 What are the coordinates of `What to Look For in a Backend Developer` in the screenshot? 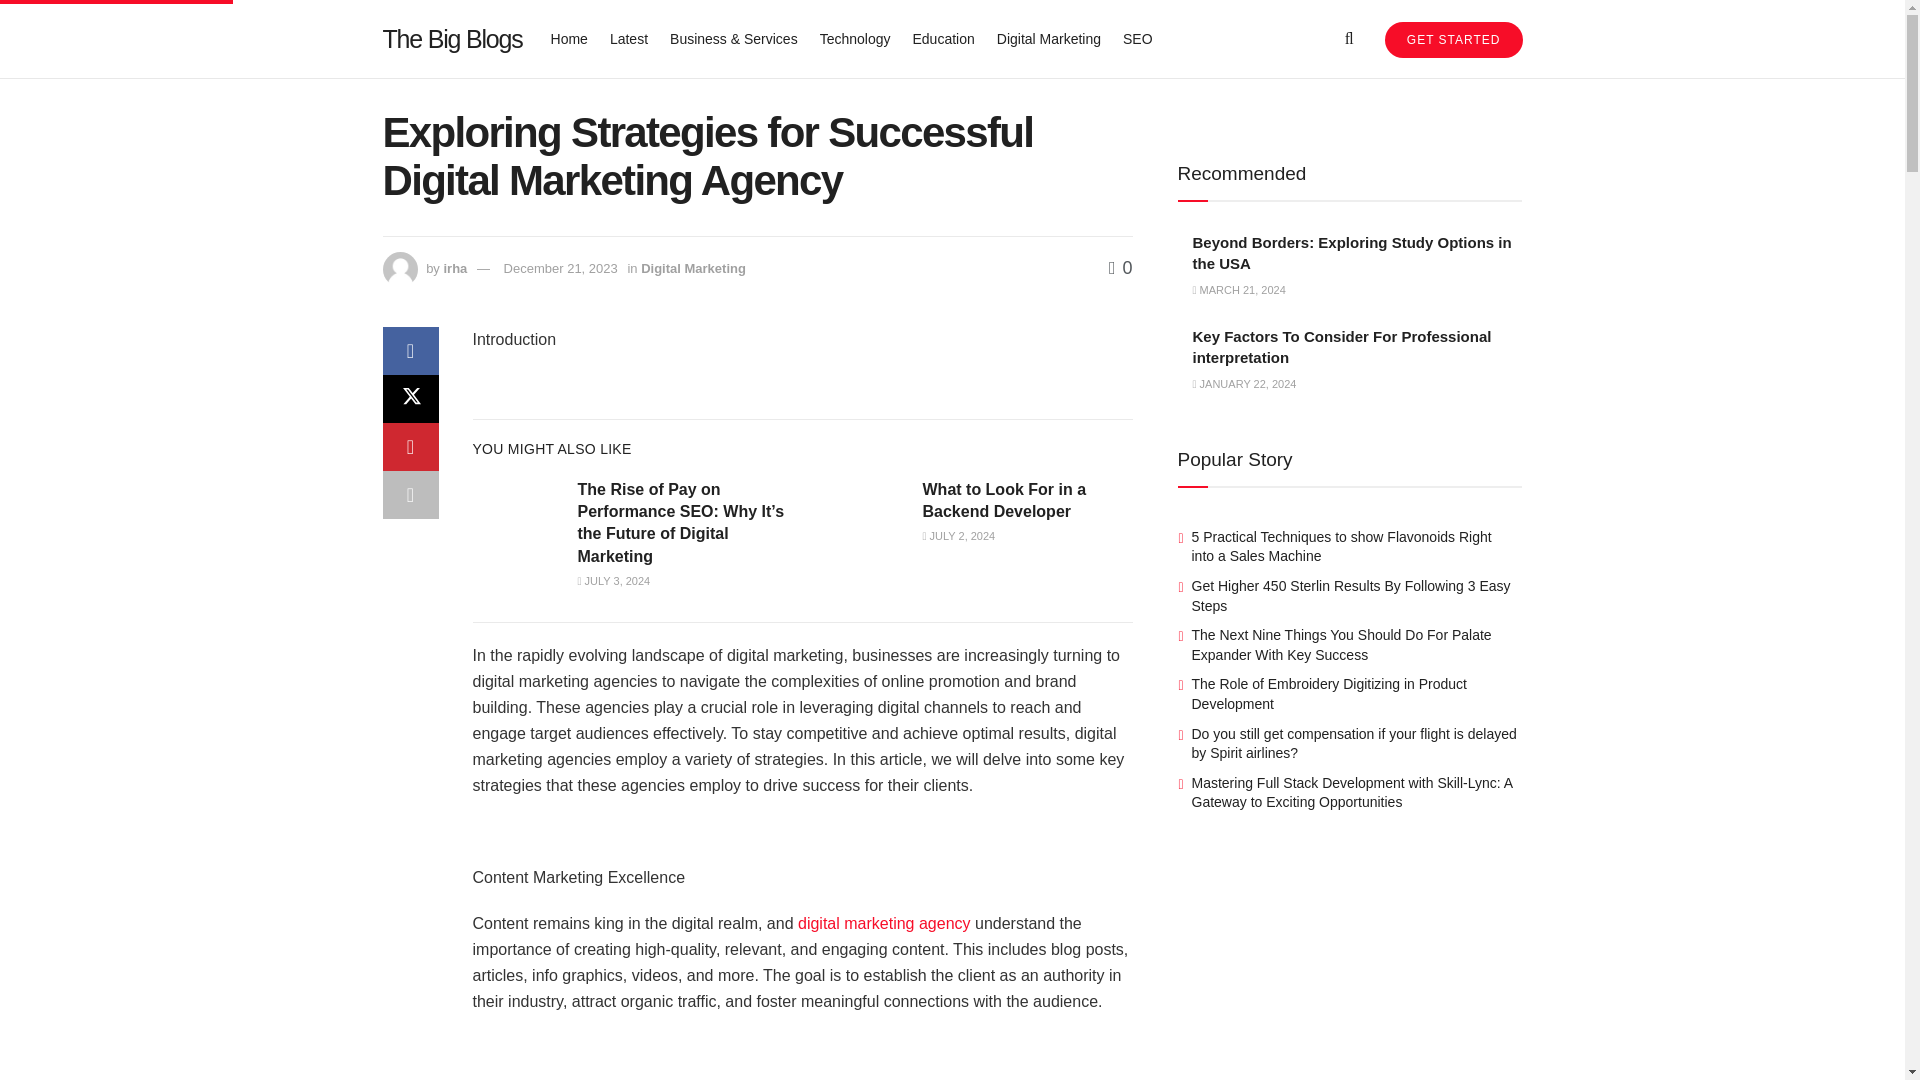 It's located at (1004, 500).